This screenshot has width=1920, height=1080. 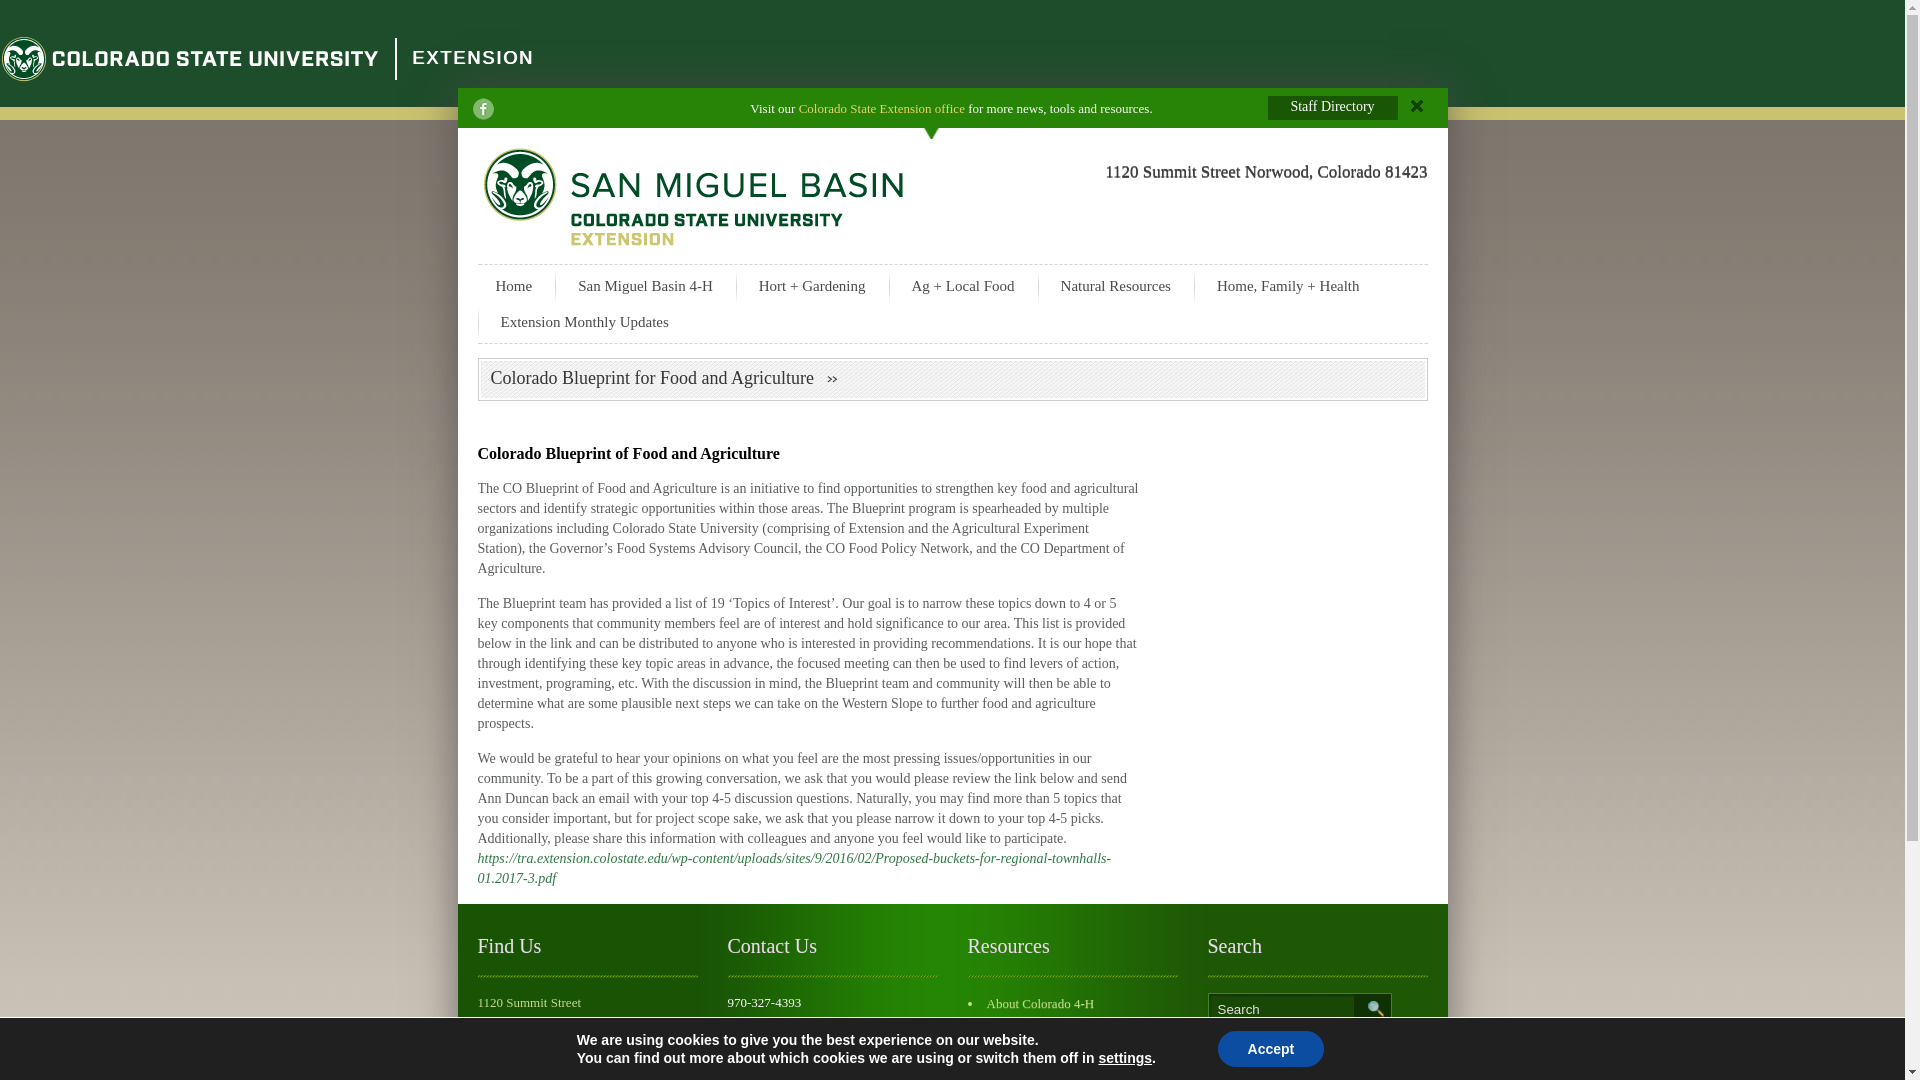 I want to click on 970-327-4393, so click(x=764, y=1002).